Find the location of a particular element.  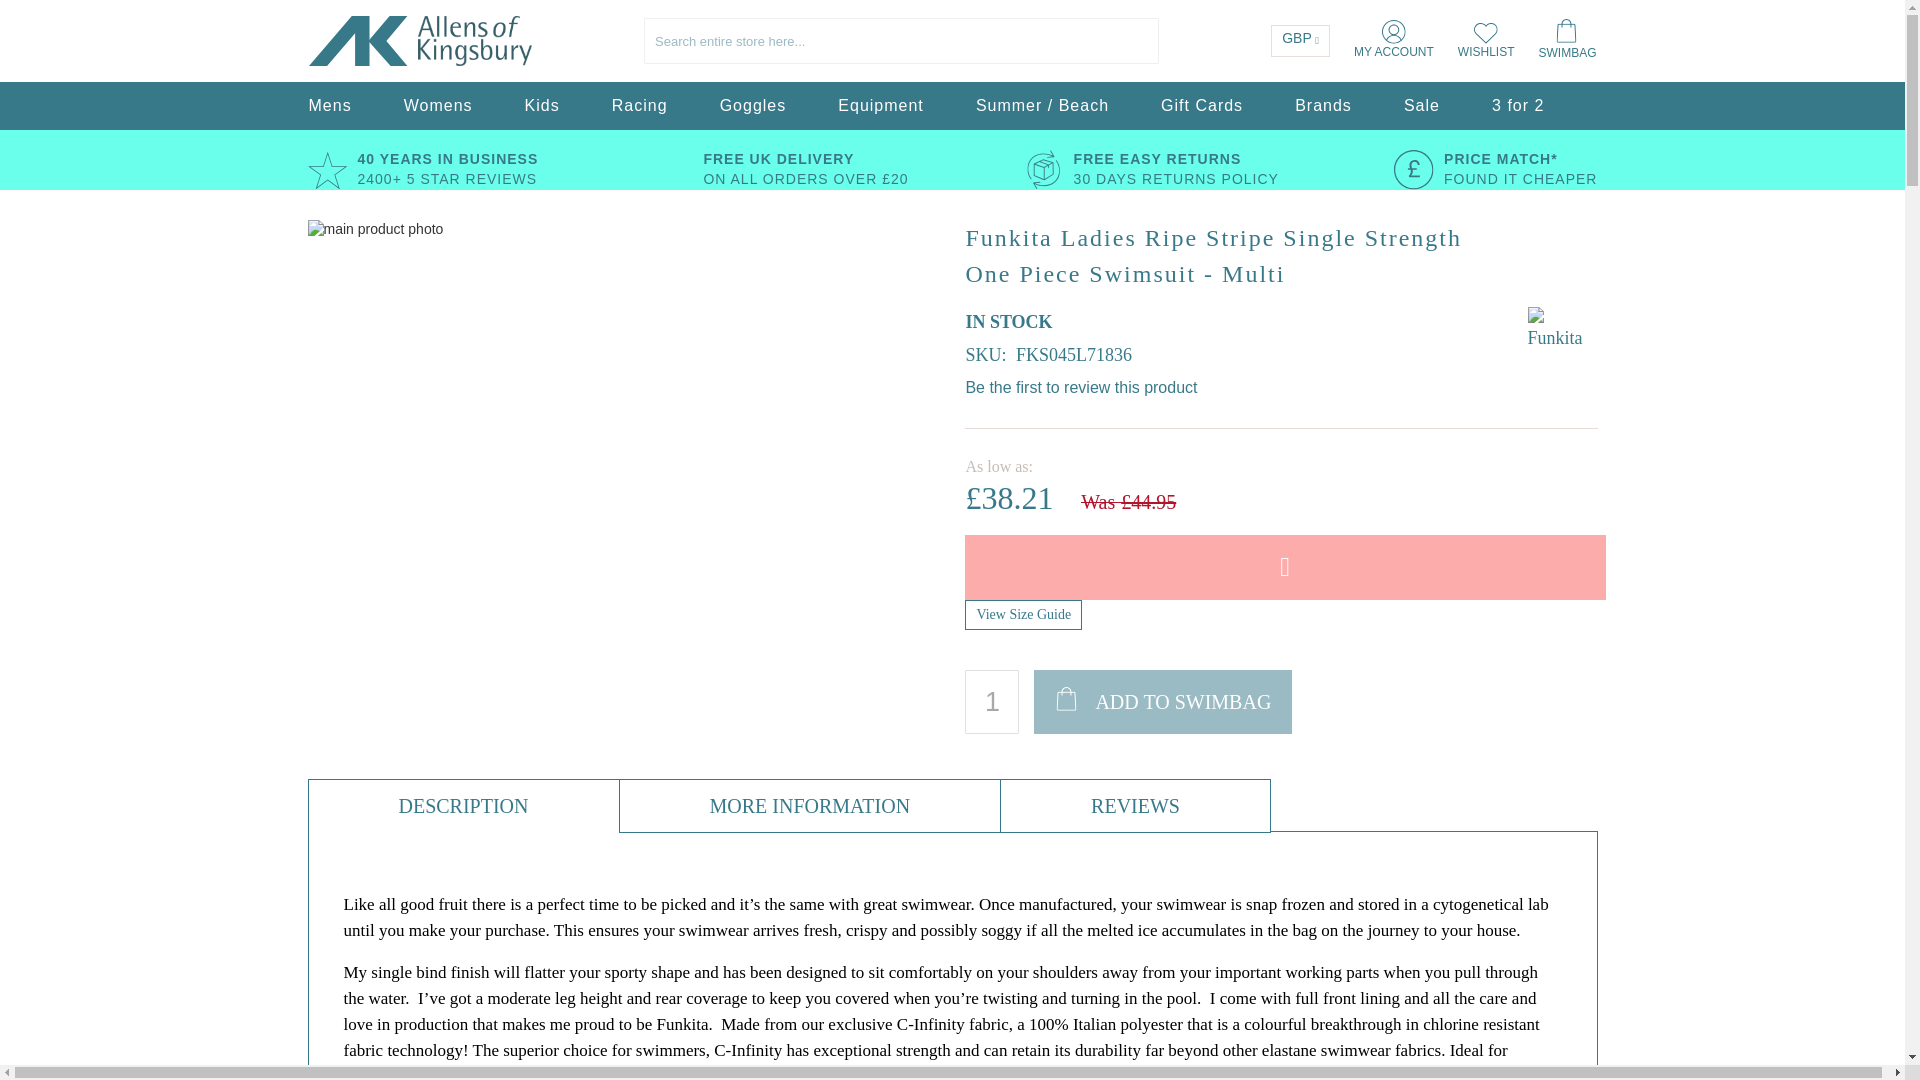

Allens Swimwear Logo is located at coordinates (419, 41).